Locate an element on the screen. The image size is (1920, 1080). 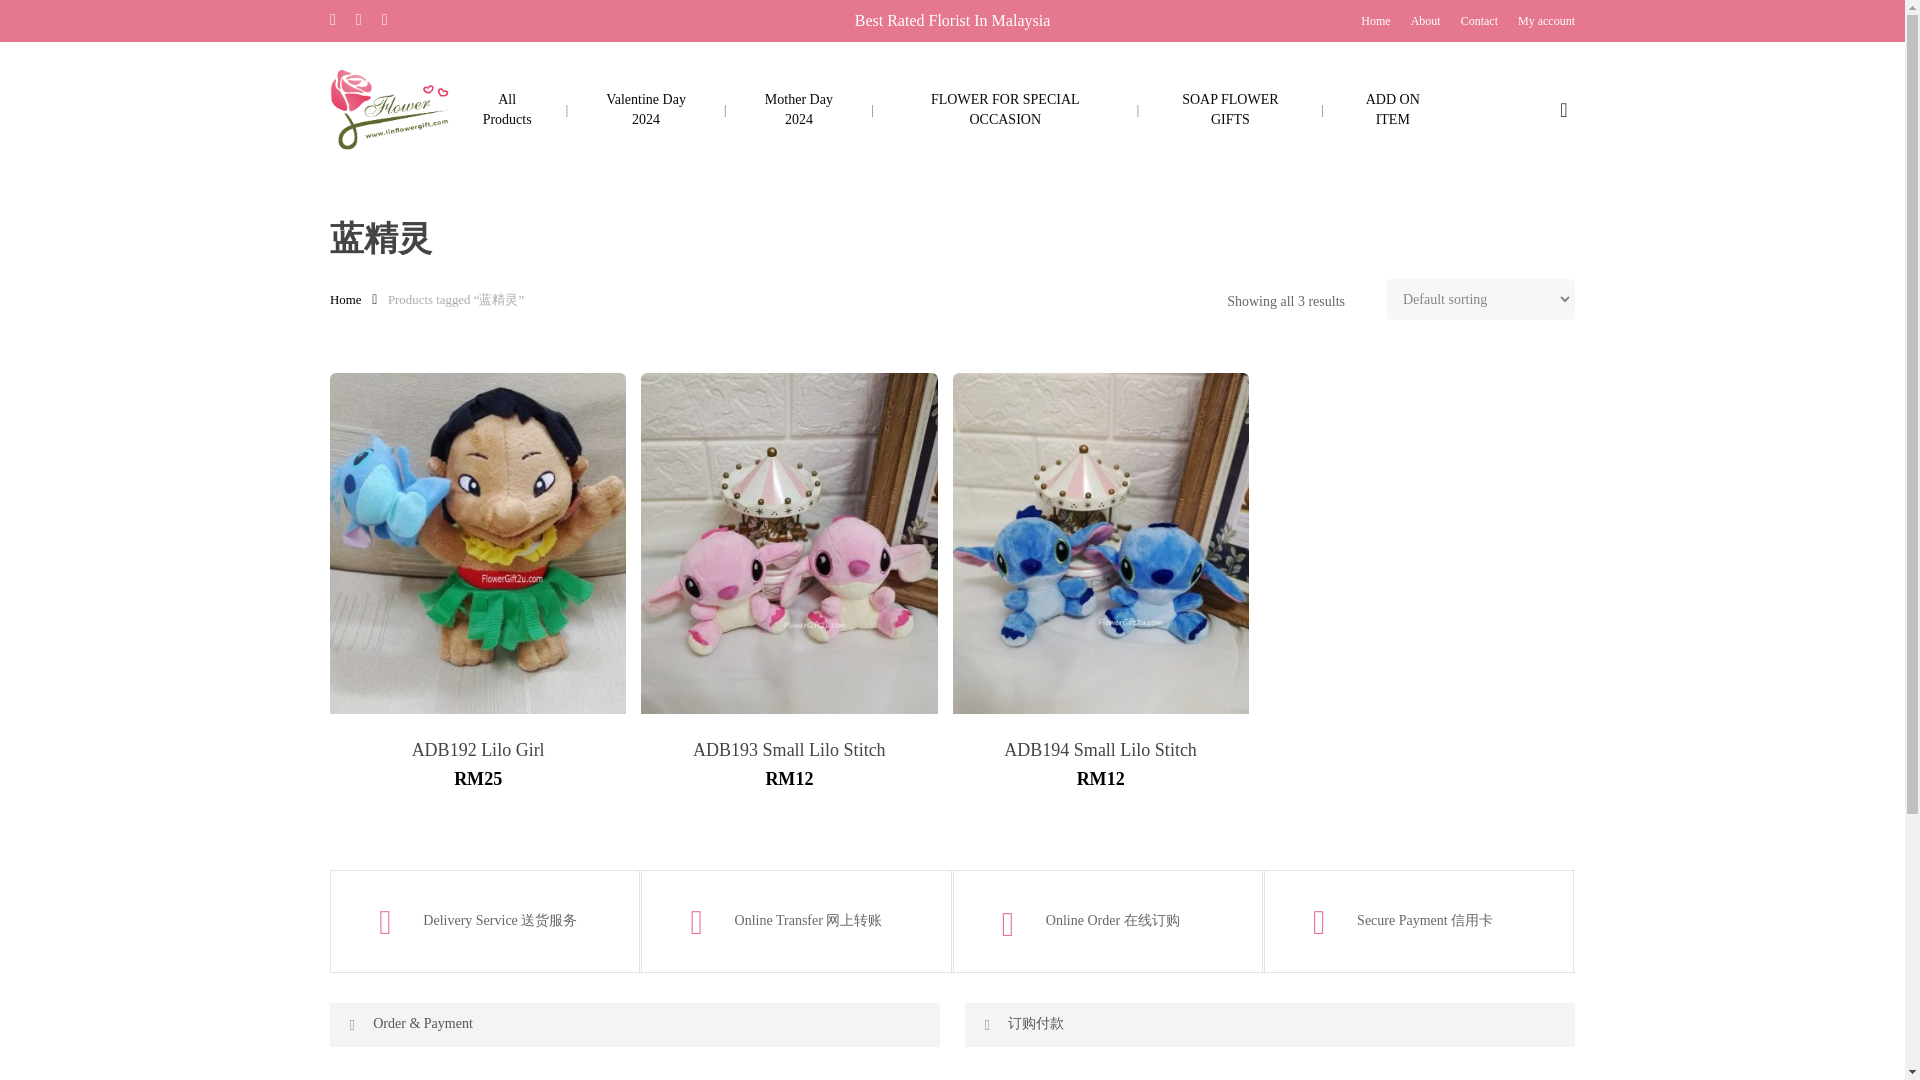
Valentine Day 2024 is located at coordinates (646, 109).